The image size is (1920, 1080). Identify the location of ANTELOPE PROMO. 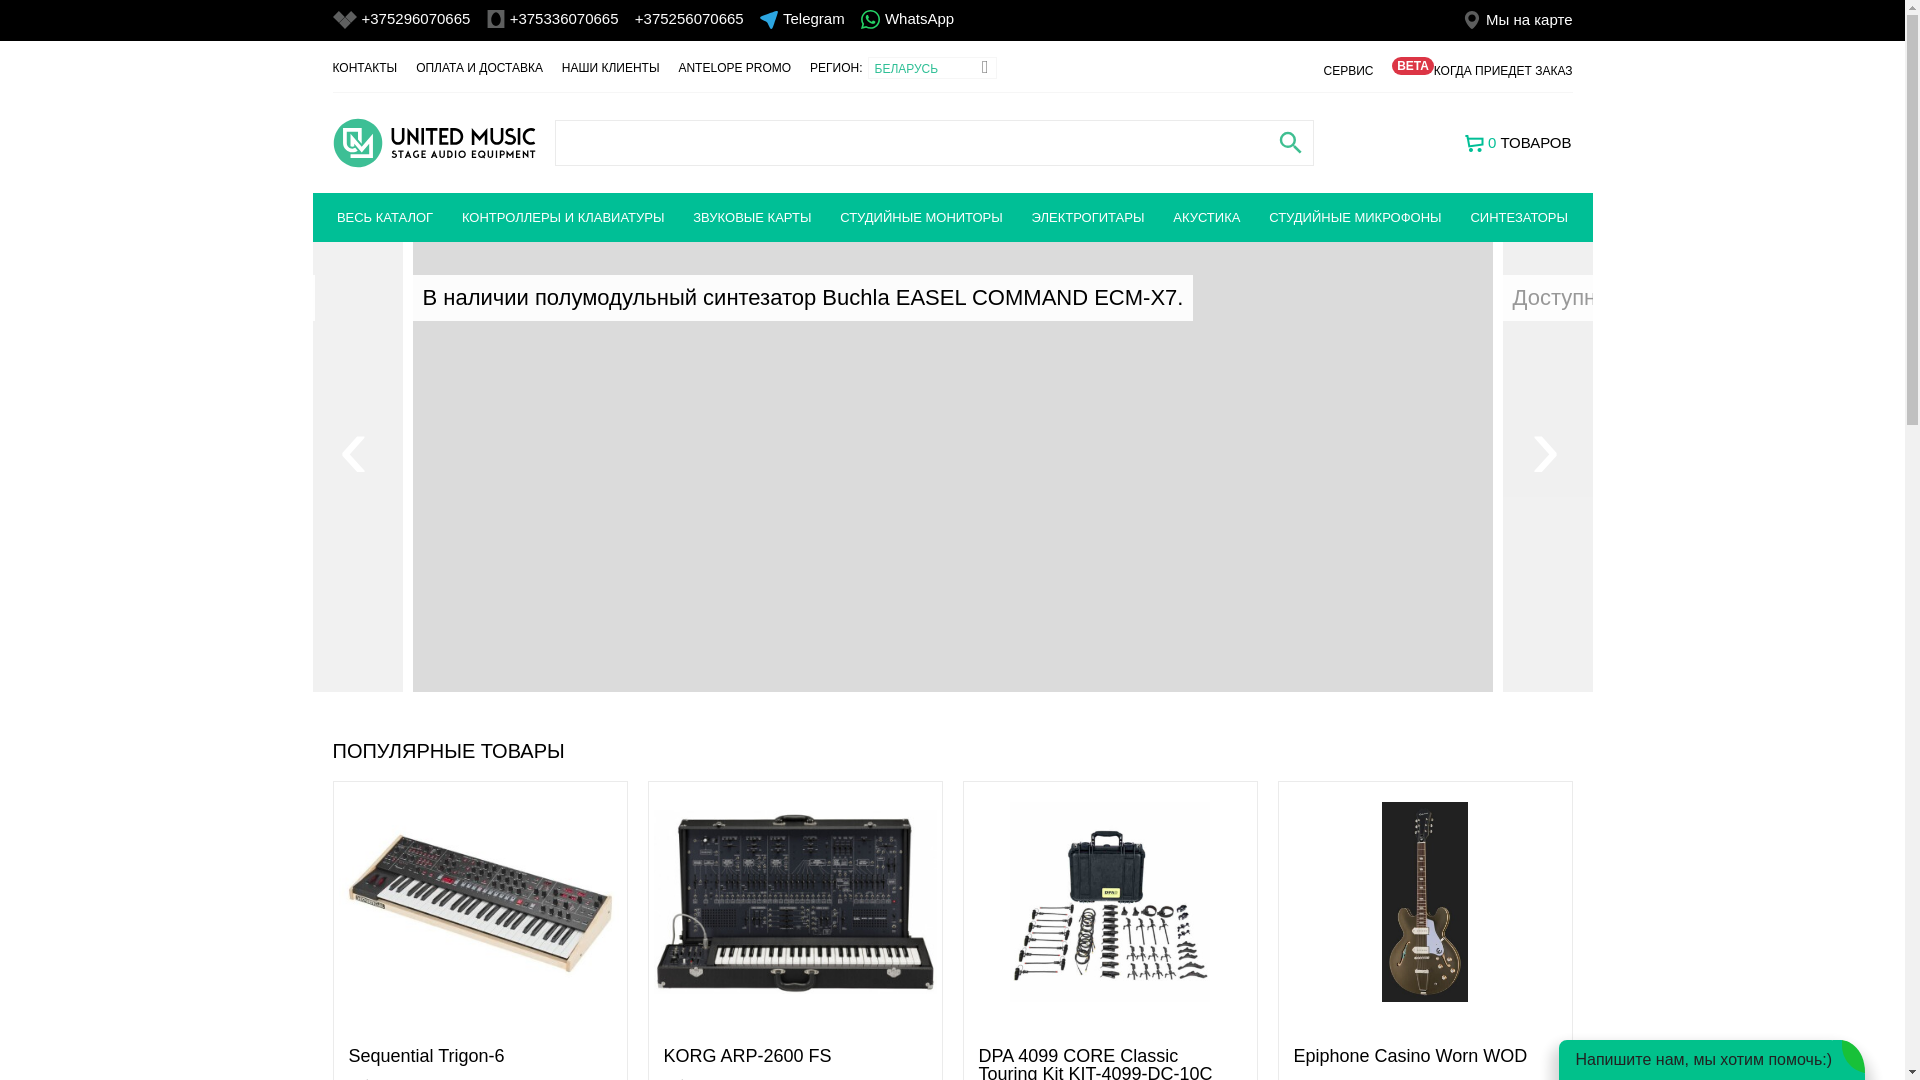
(734, 68).